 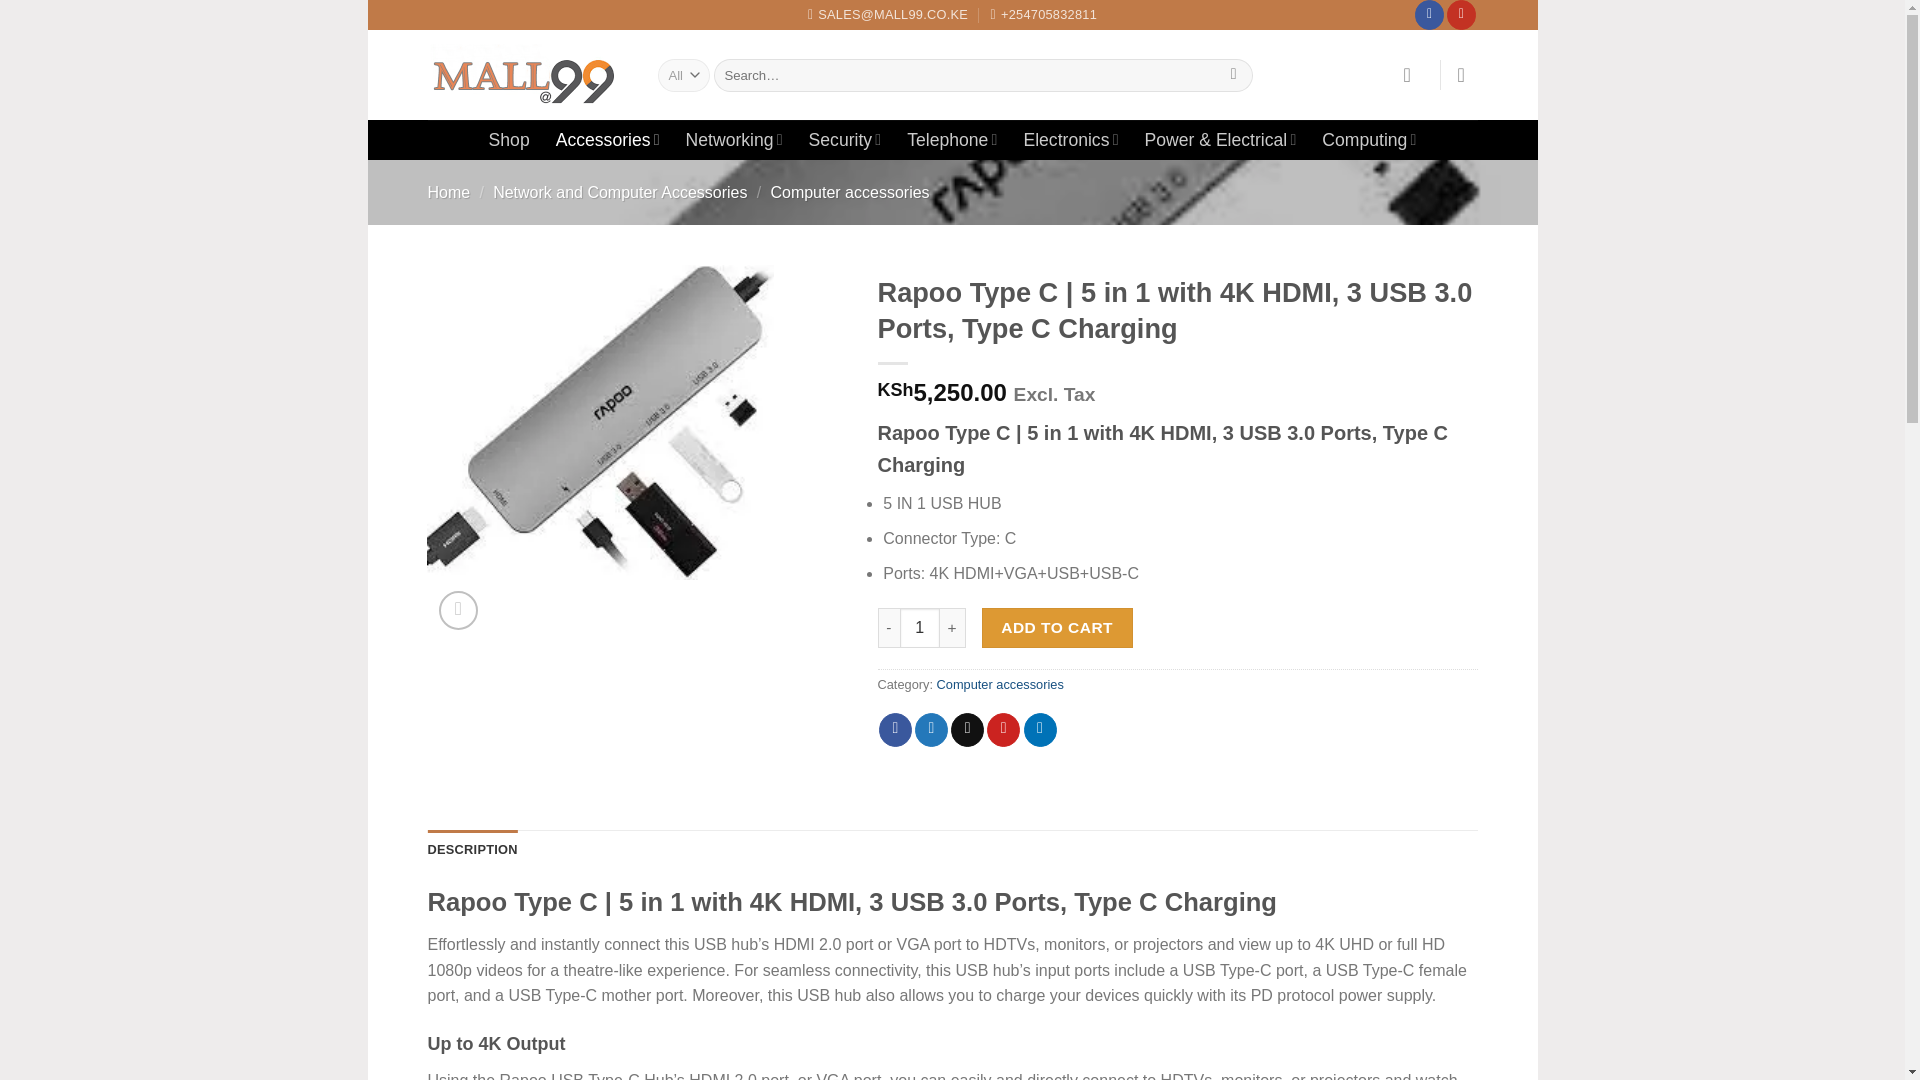 What do you see at coordinates (1002, 730) in the screenshot?
I see `Pin on Pinterest` at bounding box center [1002, 730].